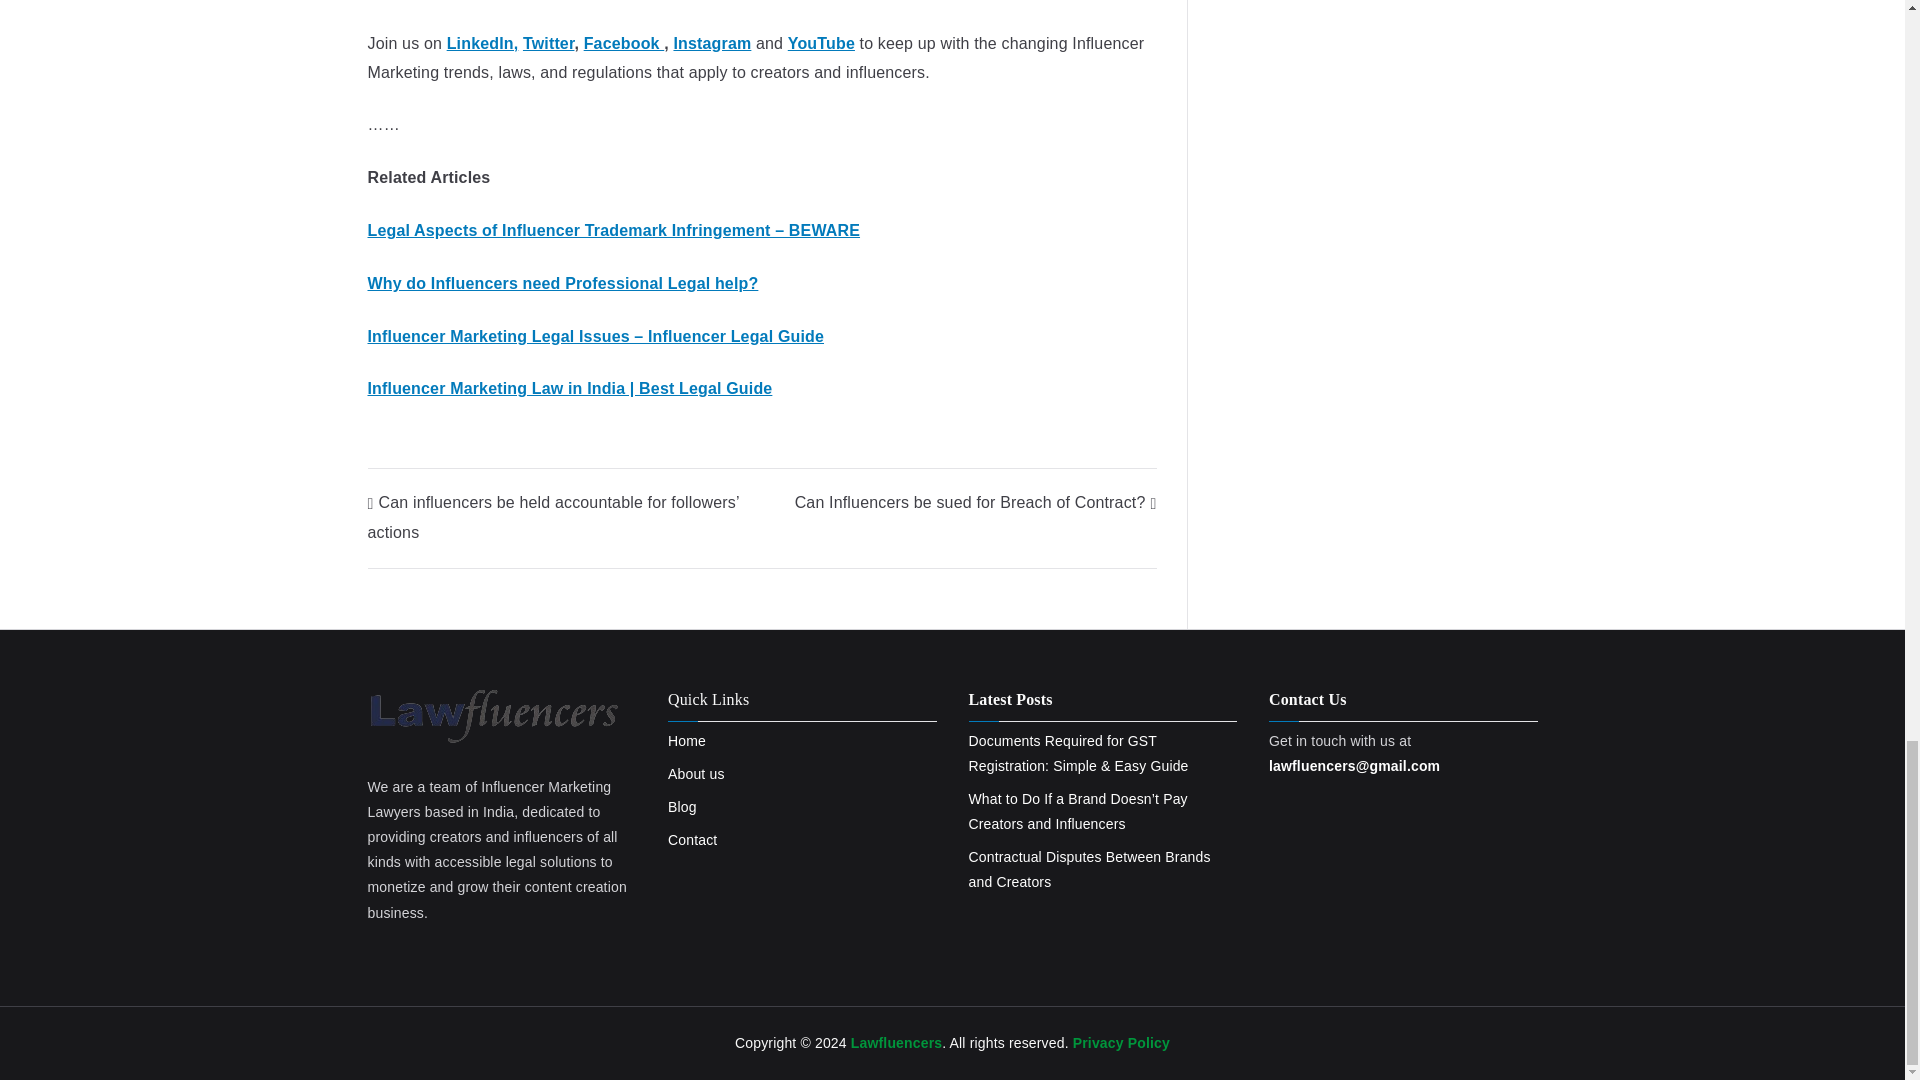 This screenshot has height=1080, width=1920. Describe the element at coordinates (482, 42) in the screenshot. I see `LinkedIn,` at that location.